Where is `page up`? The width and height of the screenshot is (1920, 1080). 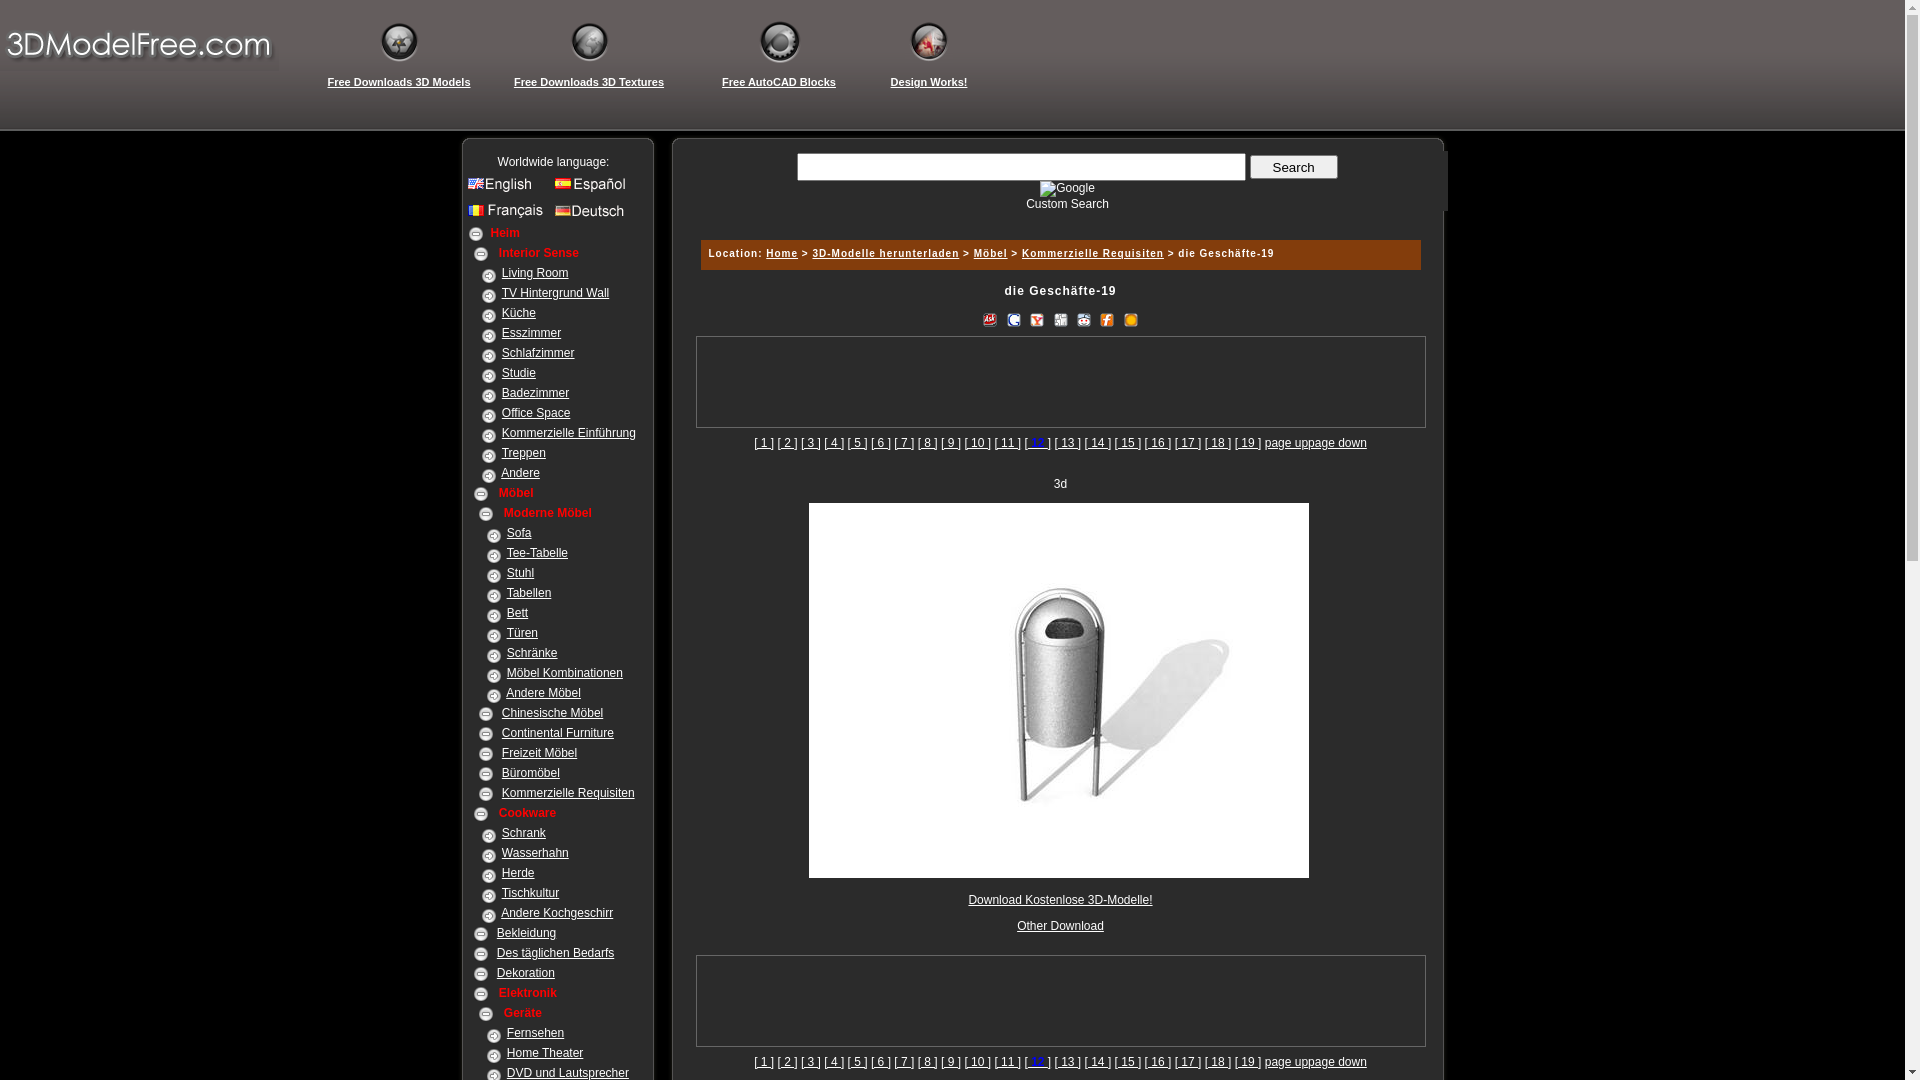 page up is located at coordinates (1286, 443).